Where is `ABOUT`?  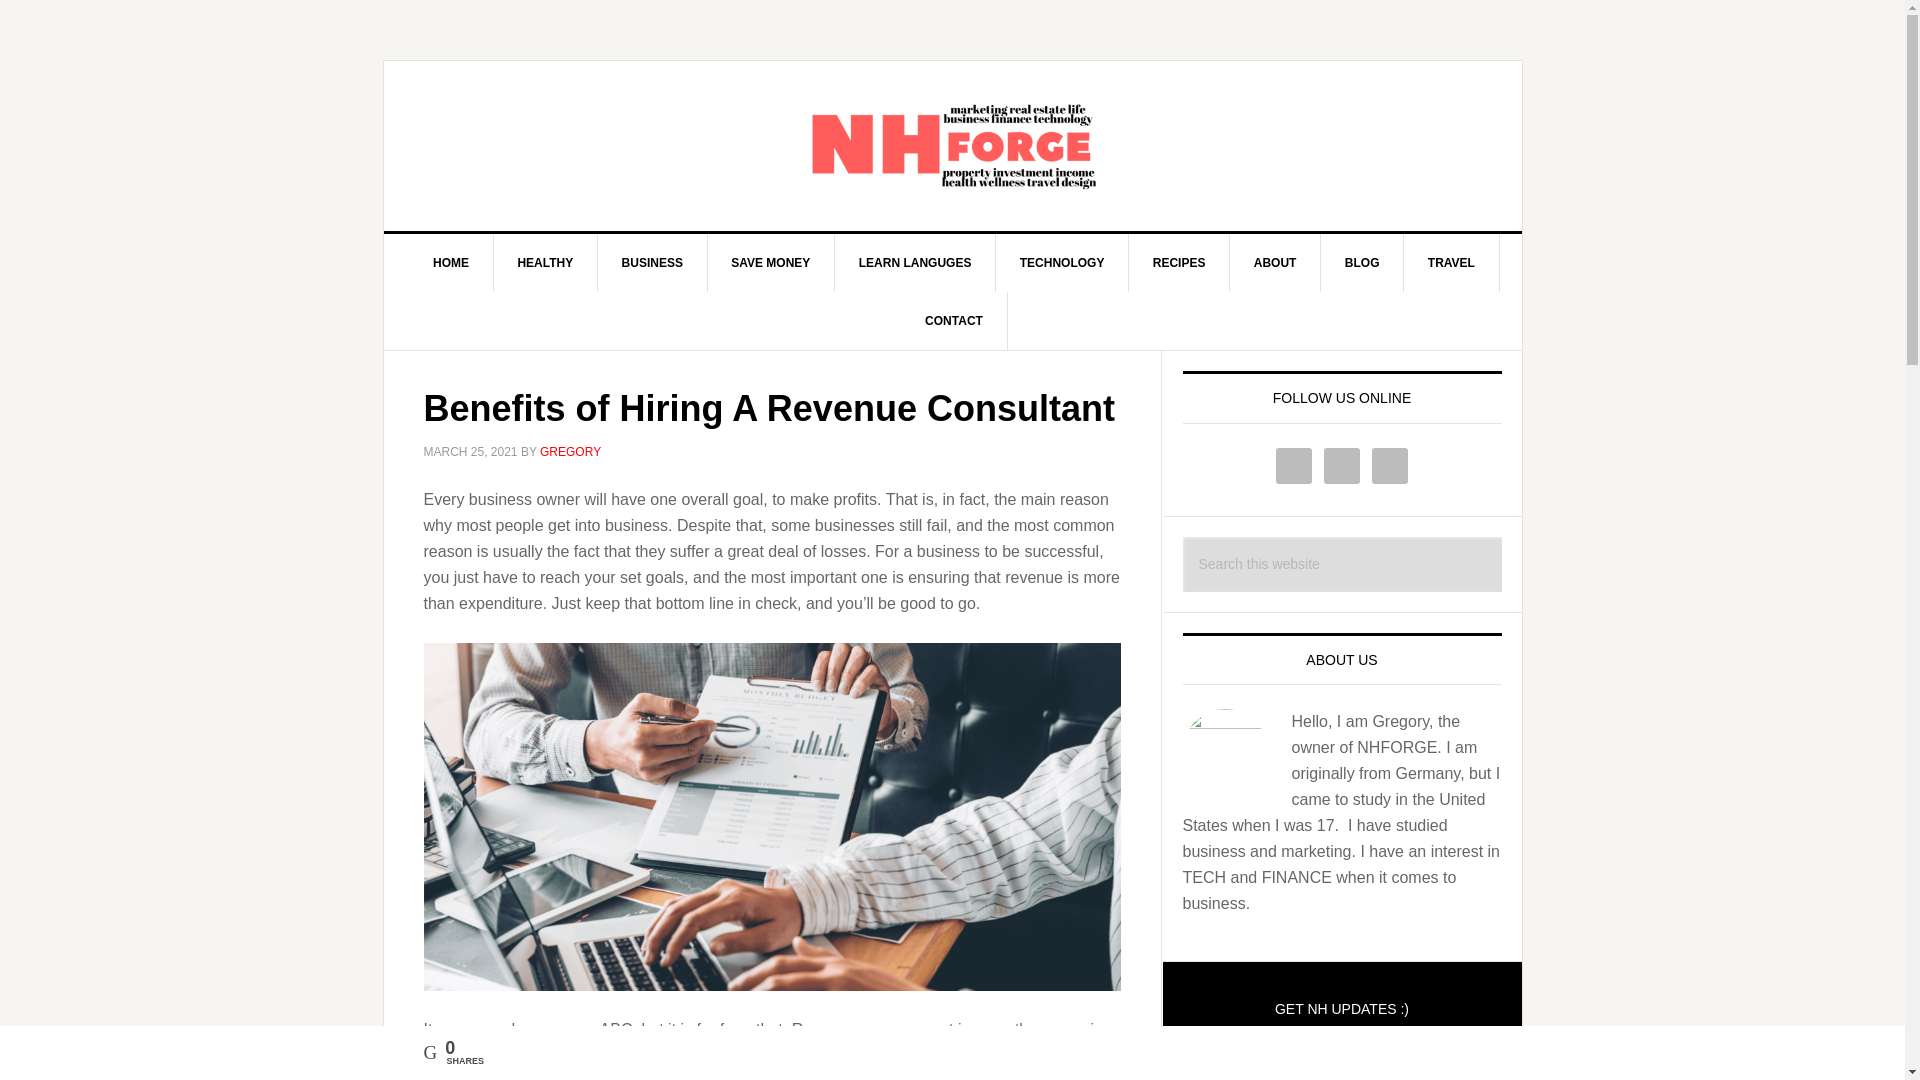 ABOUT is located at coordinates (1276, 262).